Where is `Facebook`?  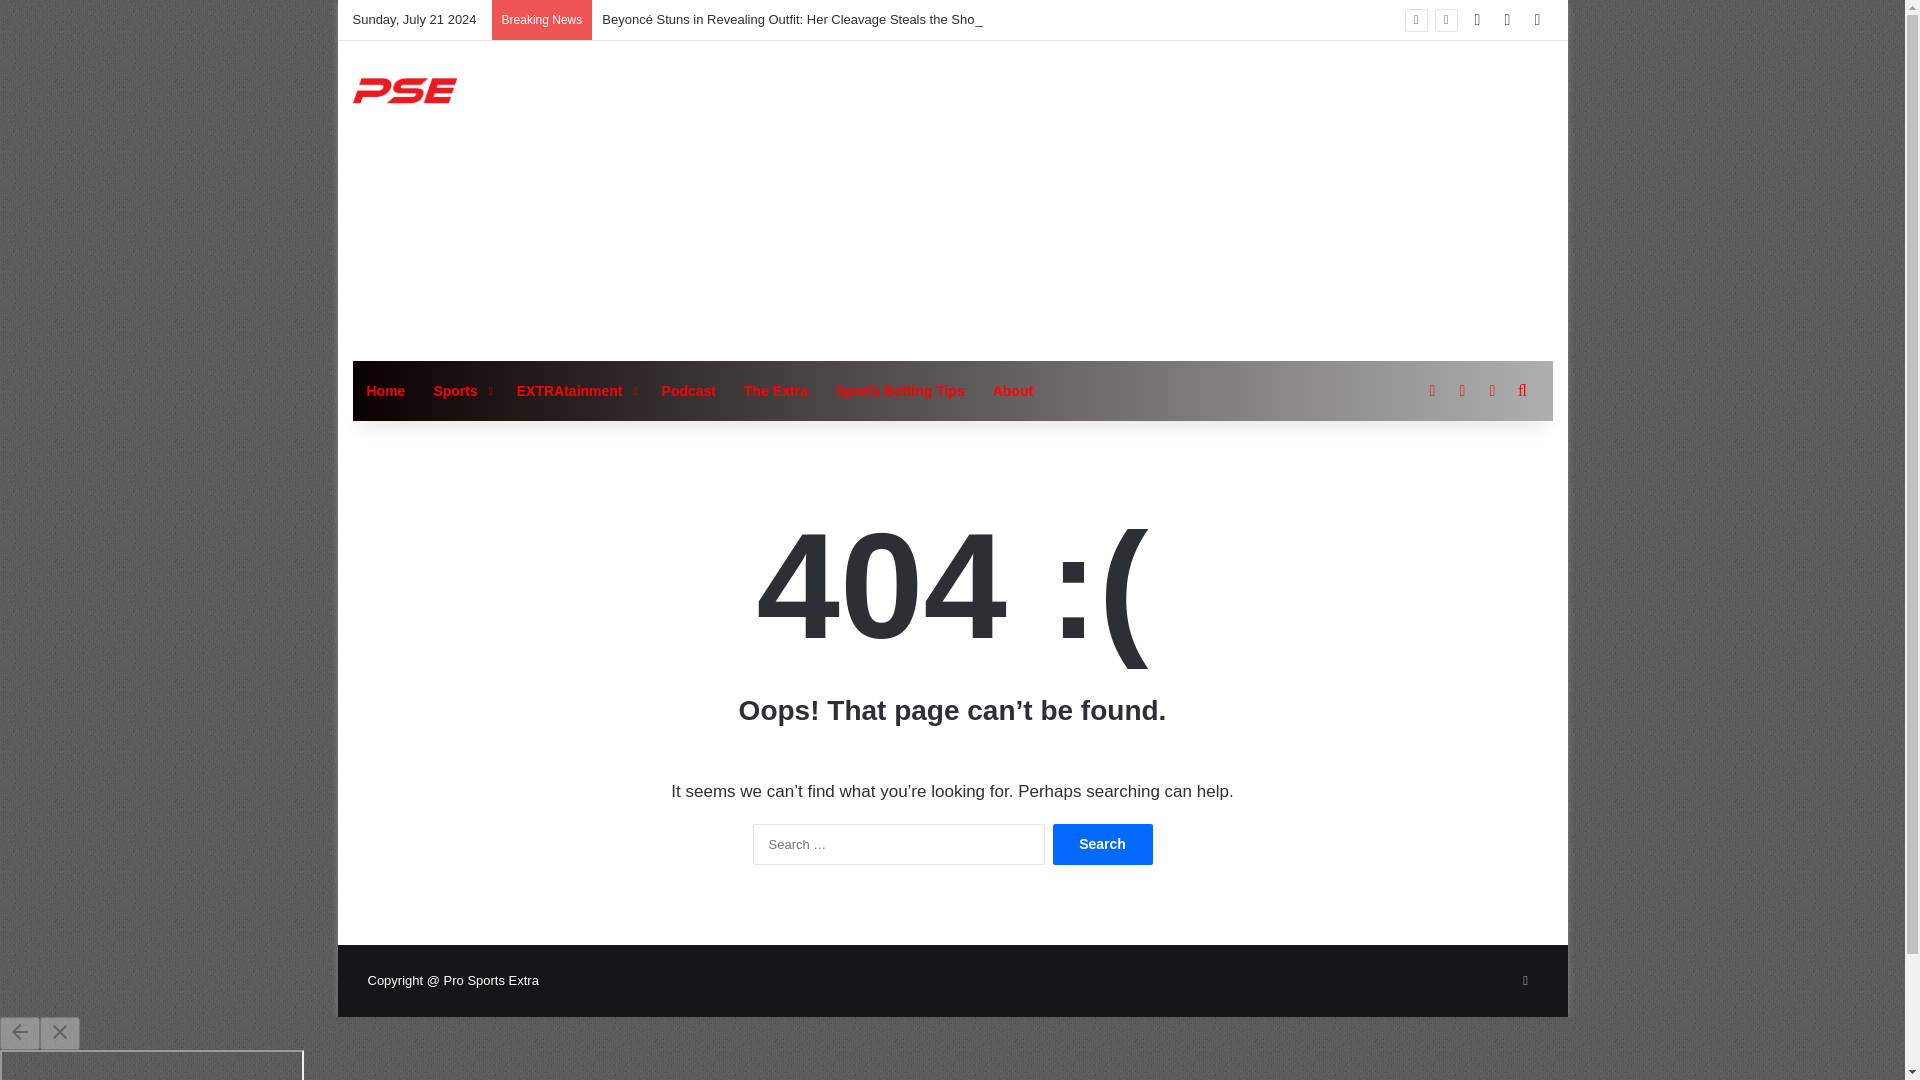
Facebook is located at coordinates (1526, 980).